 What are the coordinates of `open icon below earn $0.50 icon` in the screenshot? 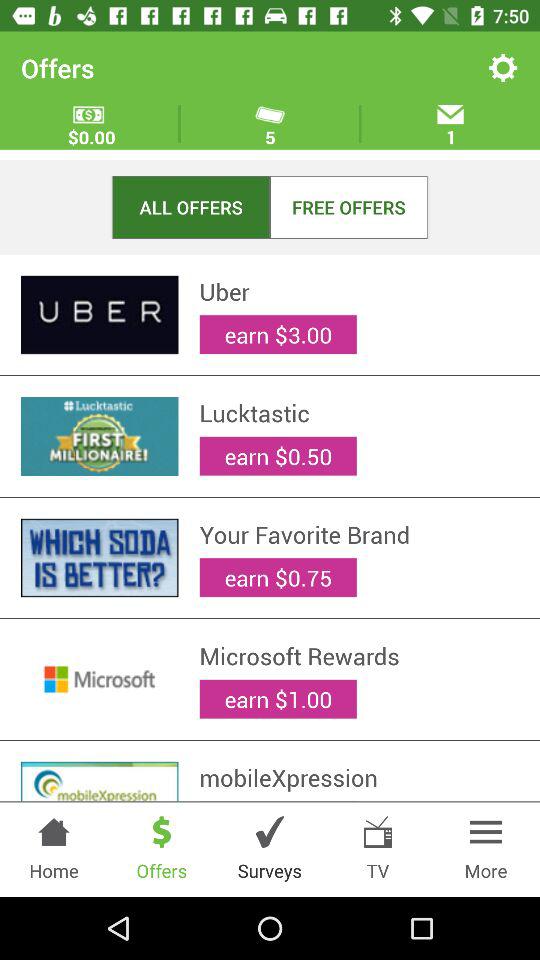 It's located at (359, 534).